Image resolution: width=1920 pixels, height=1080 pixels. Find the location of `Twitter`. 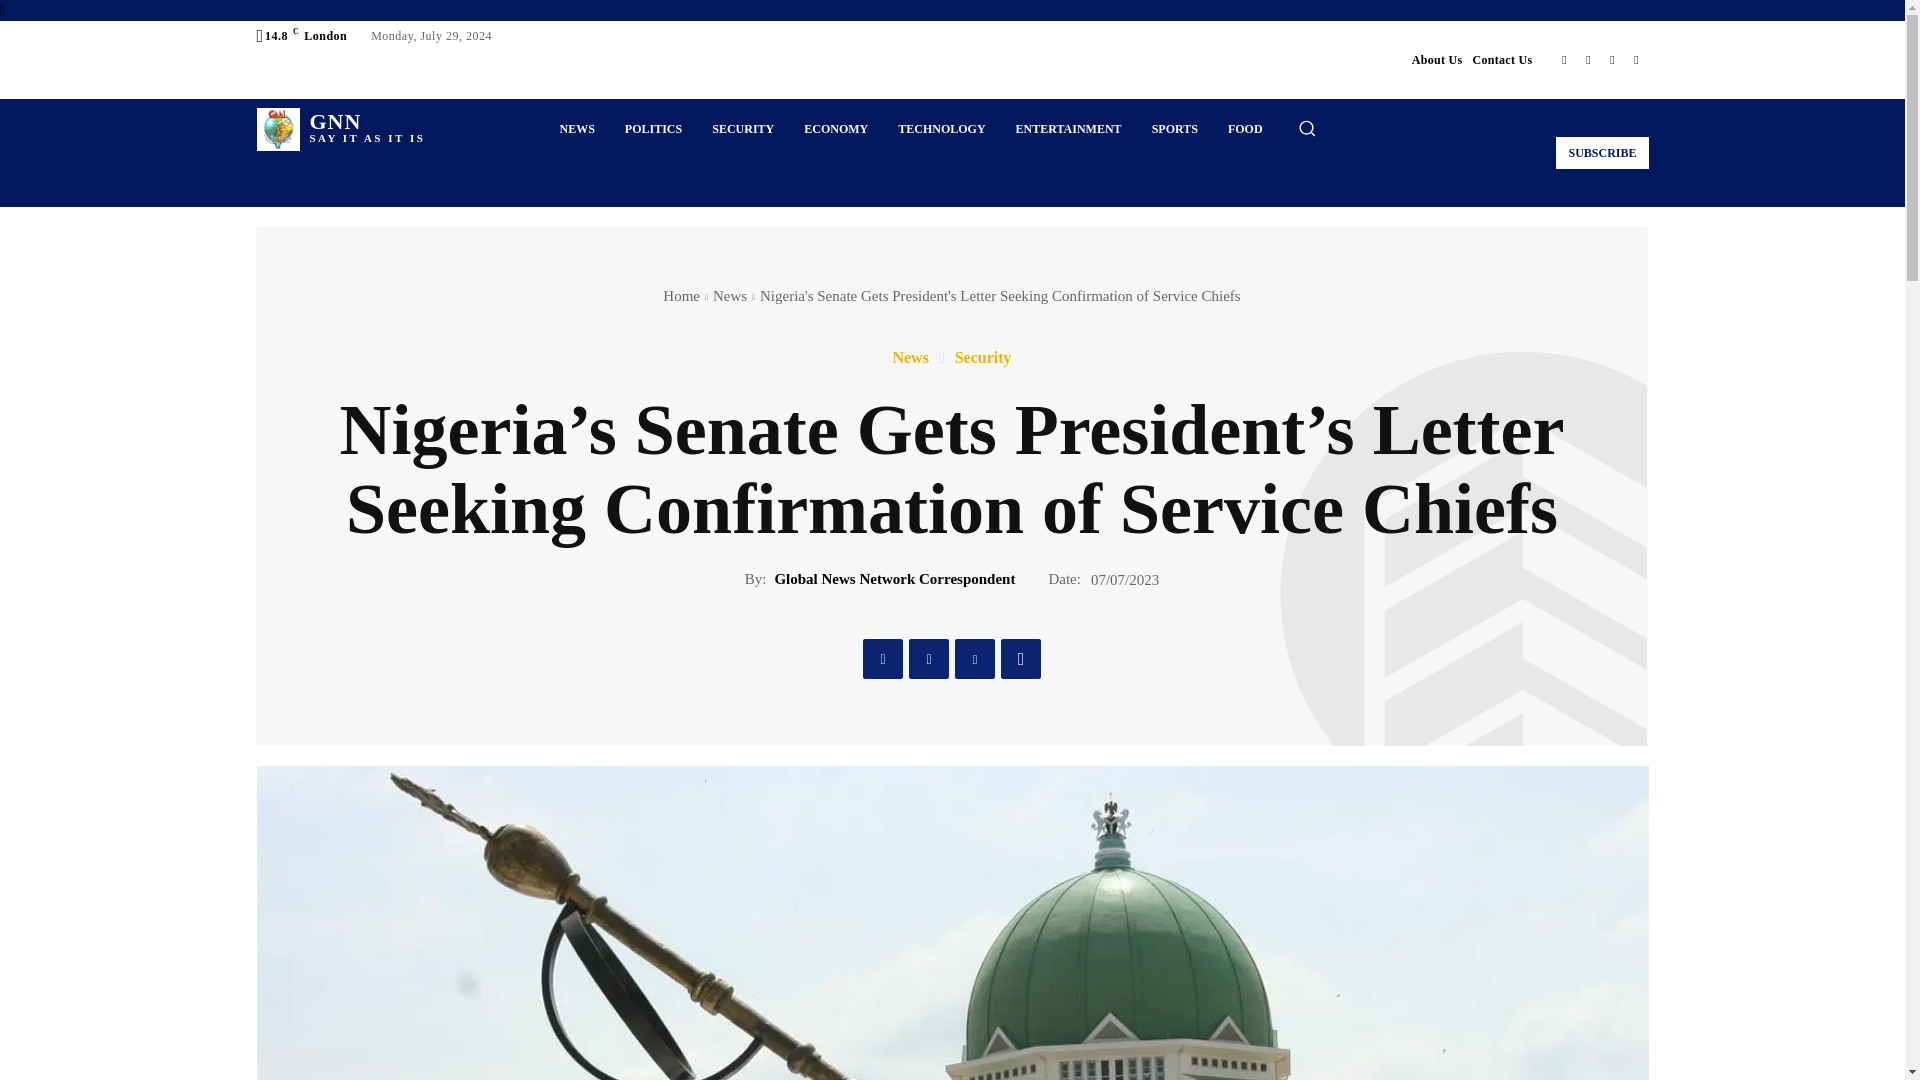

Twitter is located at coordinates (1612, 60).